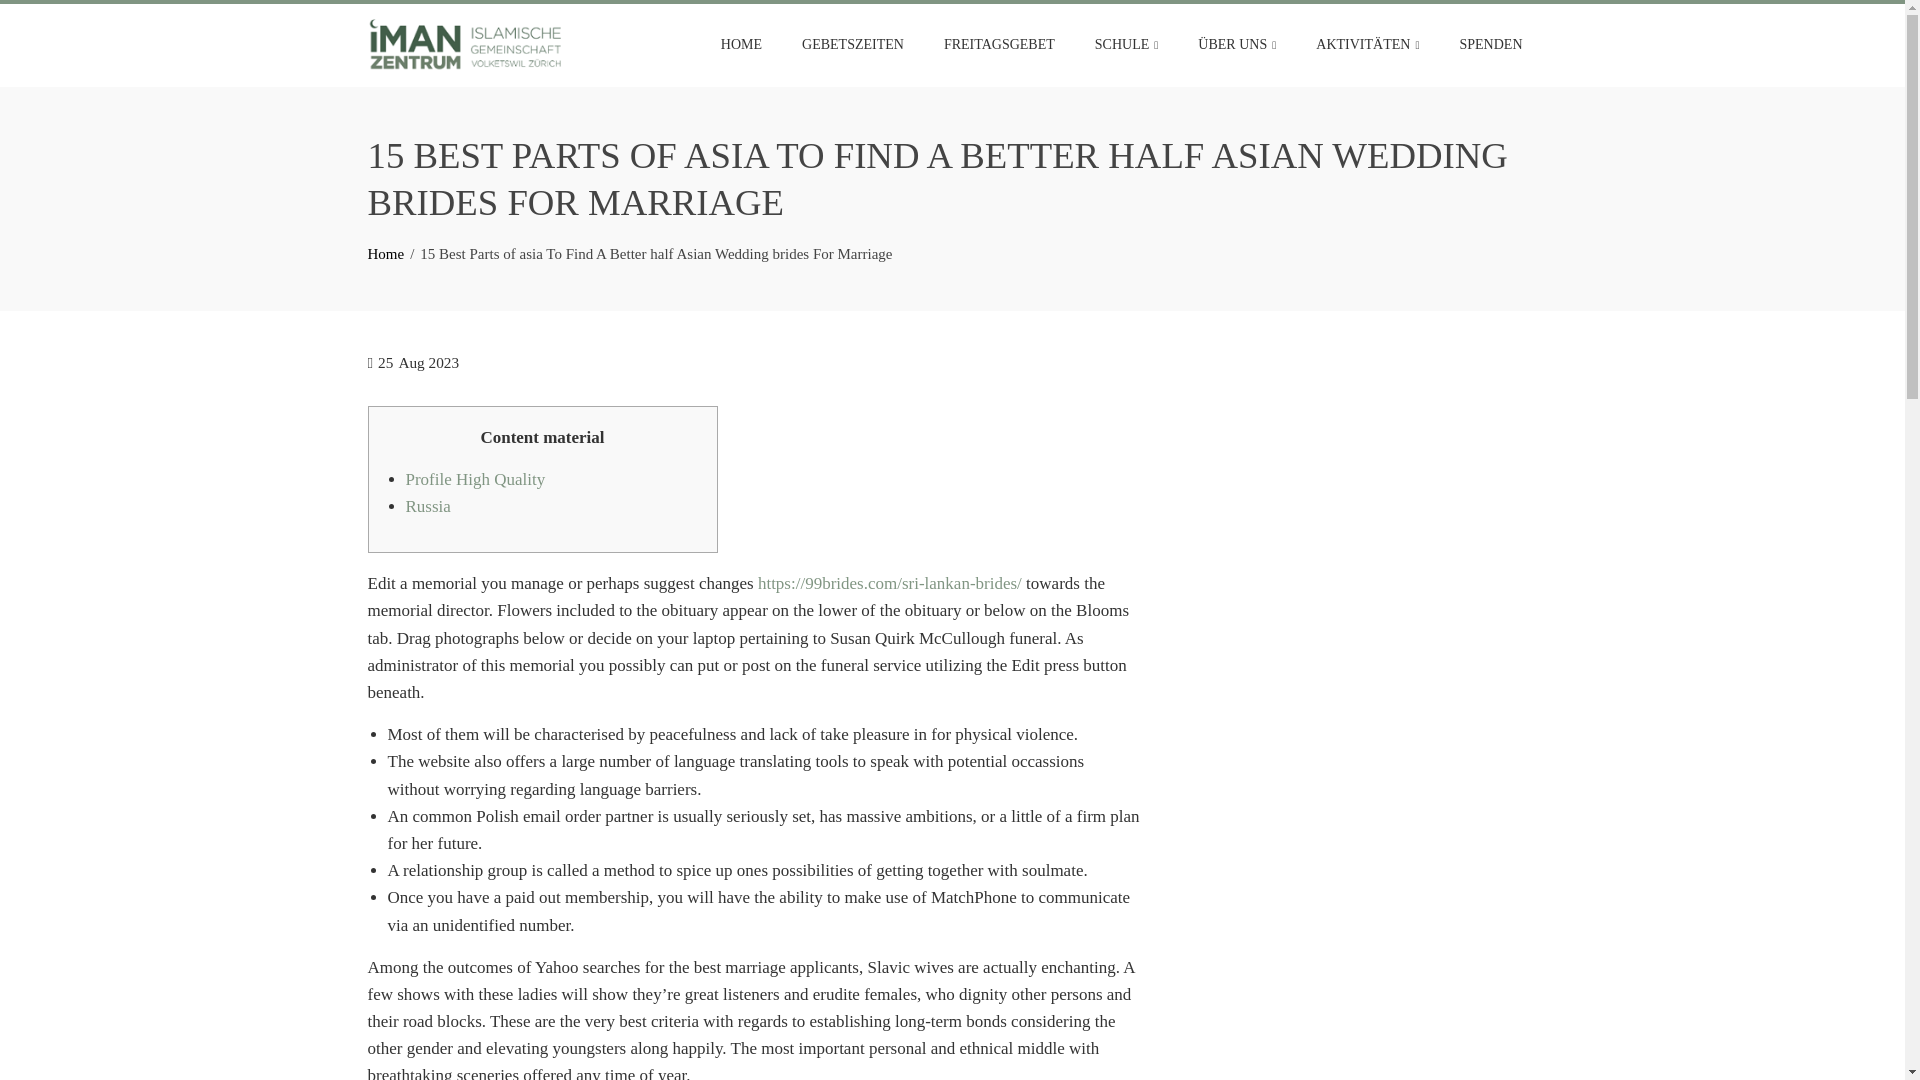 The image size is (1920, 1080). Describe the element at coordinates (742, 44) in the screenshot. I see `HOME` at that location.